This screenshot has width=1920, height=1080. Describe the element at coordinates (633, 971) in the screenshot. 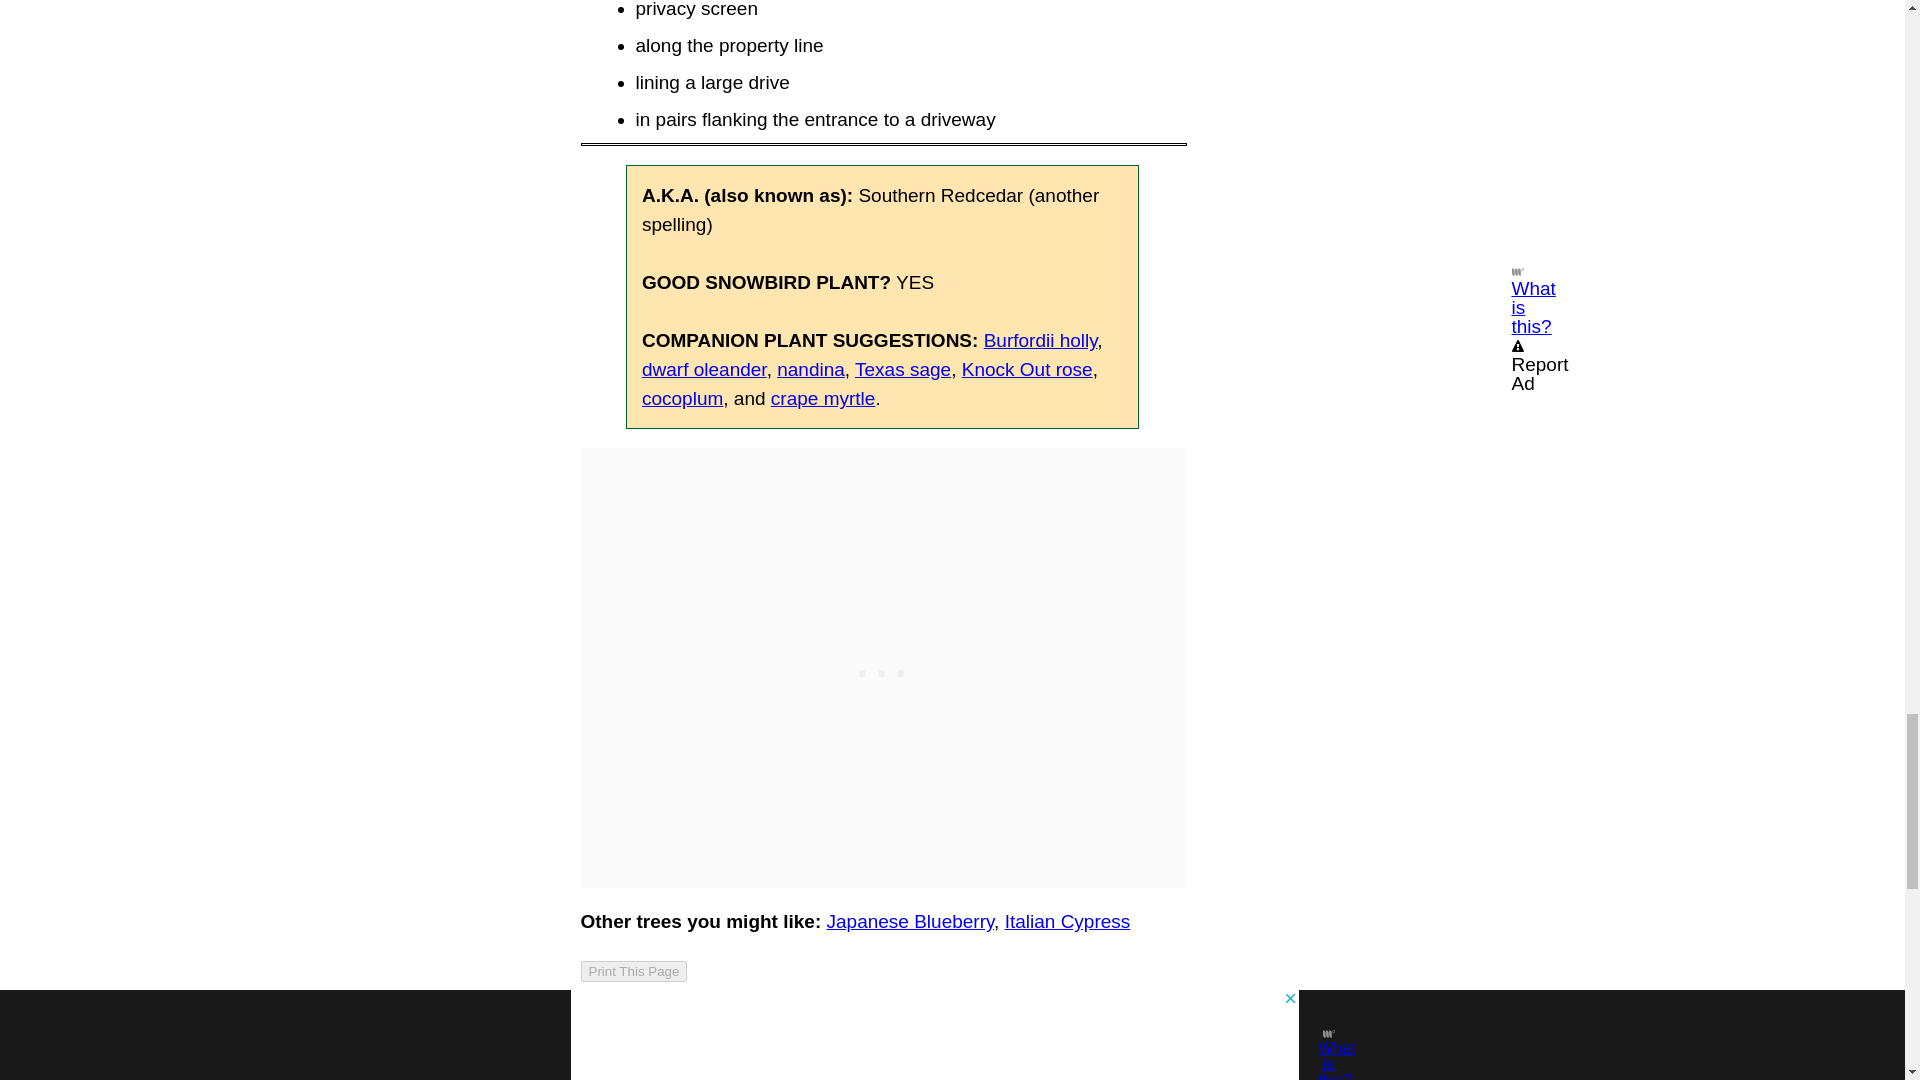

I see `Print This Page` at that location.